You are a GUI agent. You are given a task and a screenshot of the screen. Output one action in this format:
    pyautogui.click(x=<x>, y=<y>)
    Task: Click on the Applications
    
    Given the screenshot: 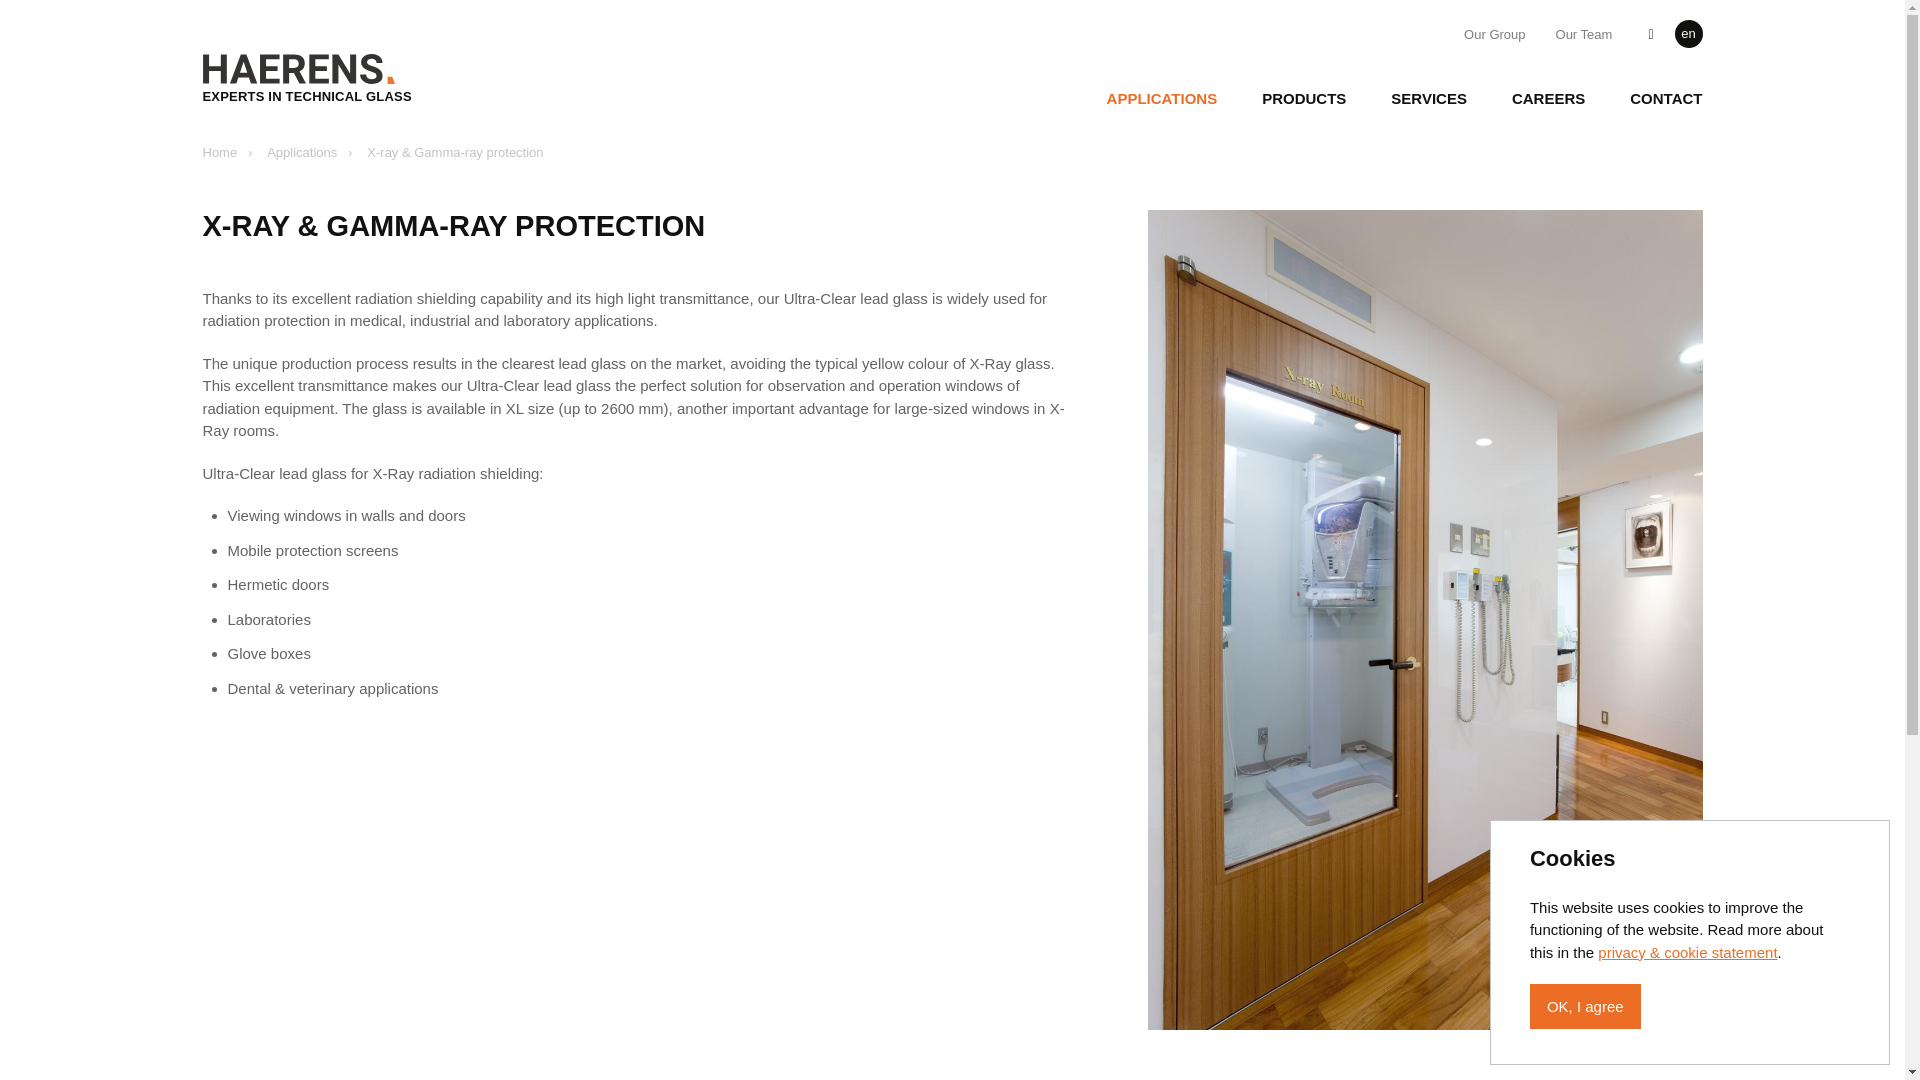 What is the action you would take?
    pyautogui.click(x=1162, y=98)
    